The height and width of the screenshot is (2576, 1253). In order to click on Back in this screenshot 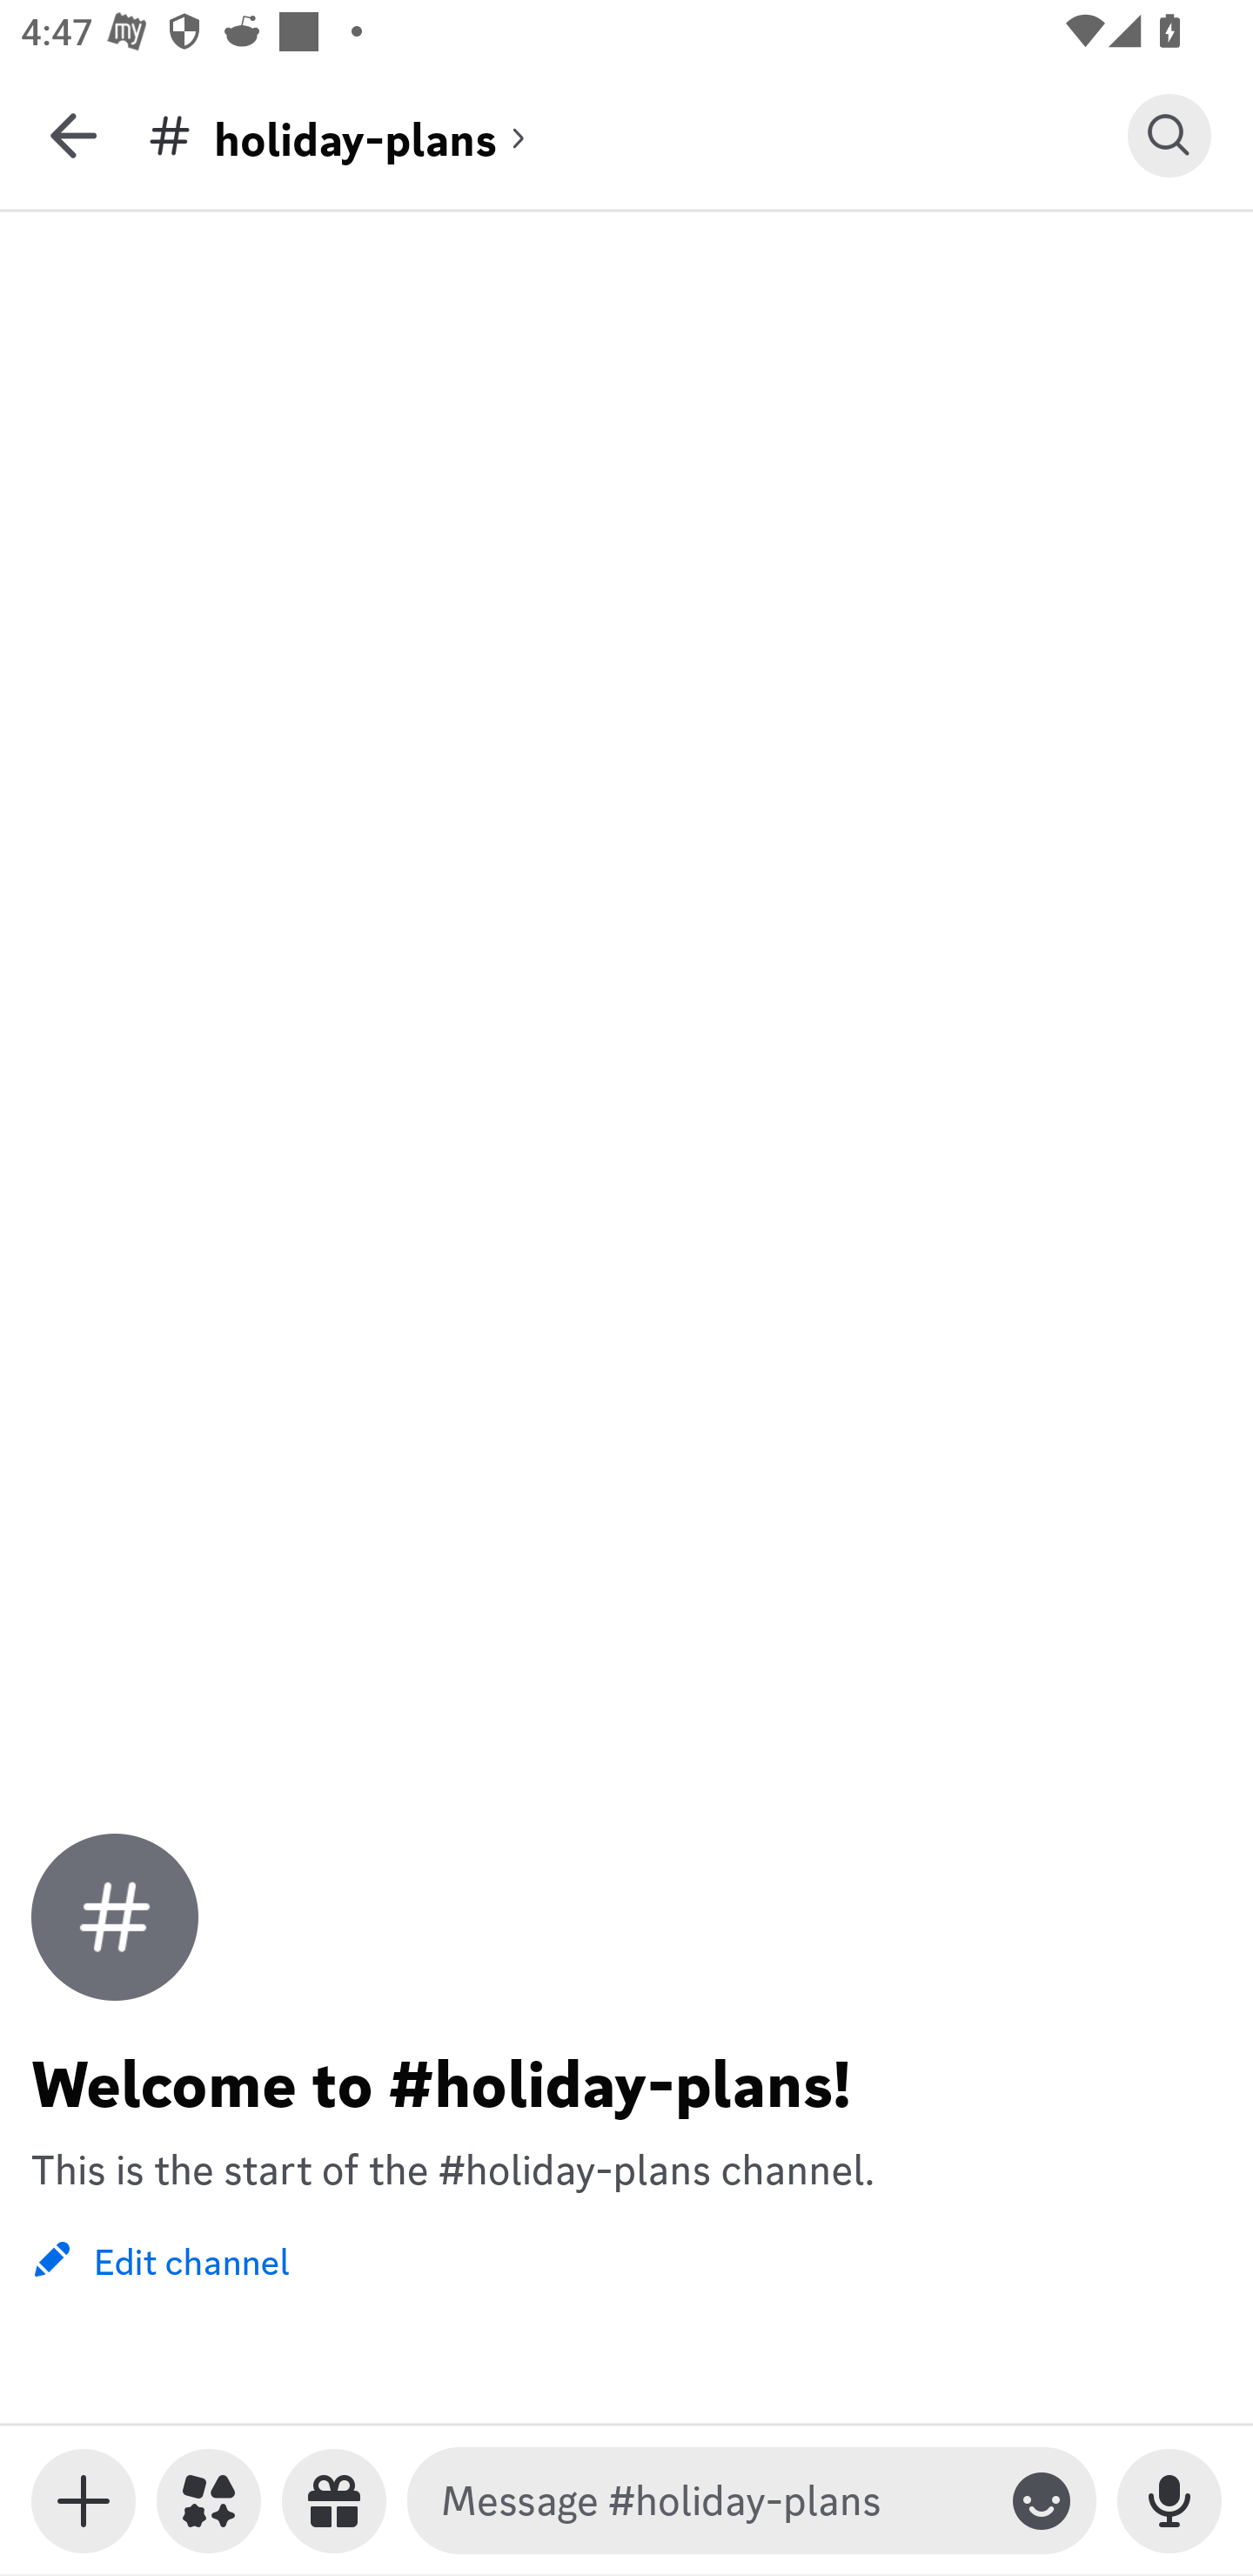, I will do `click(73, 135)`.